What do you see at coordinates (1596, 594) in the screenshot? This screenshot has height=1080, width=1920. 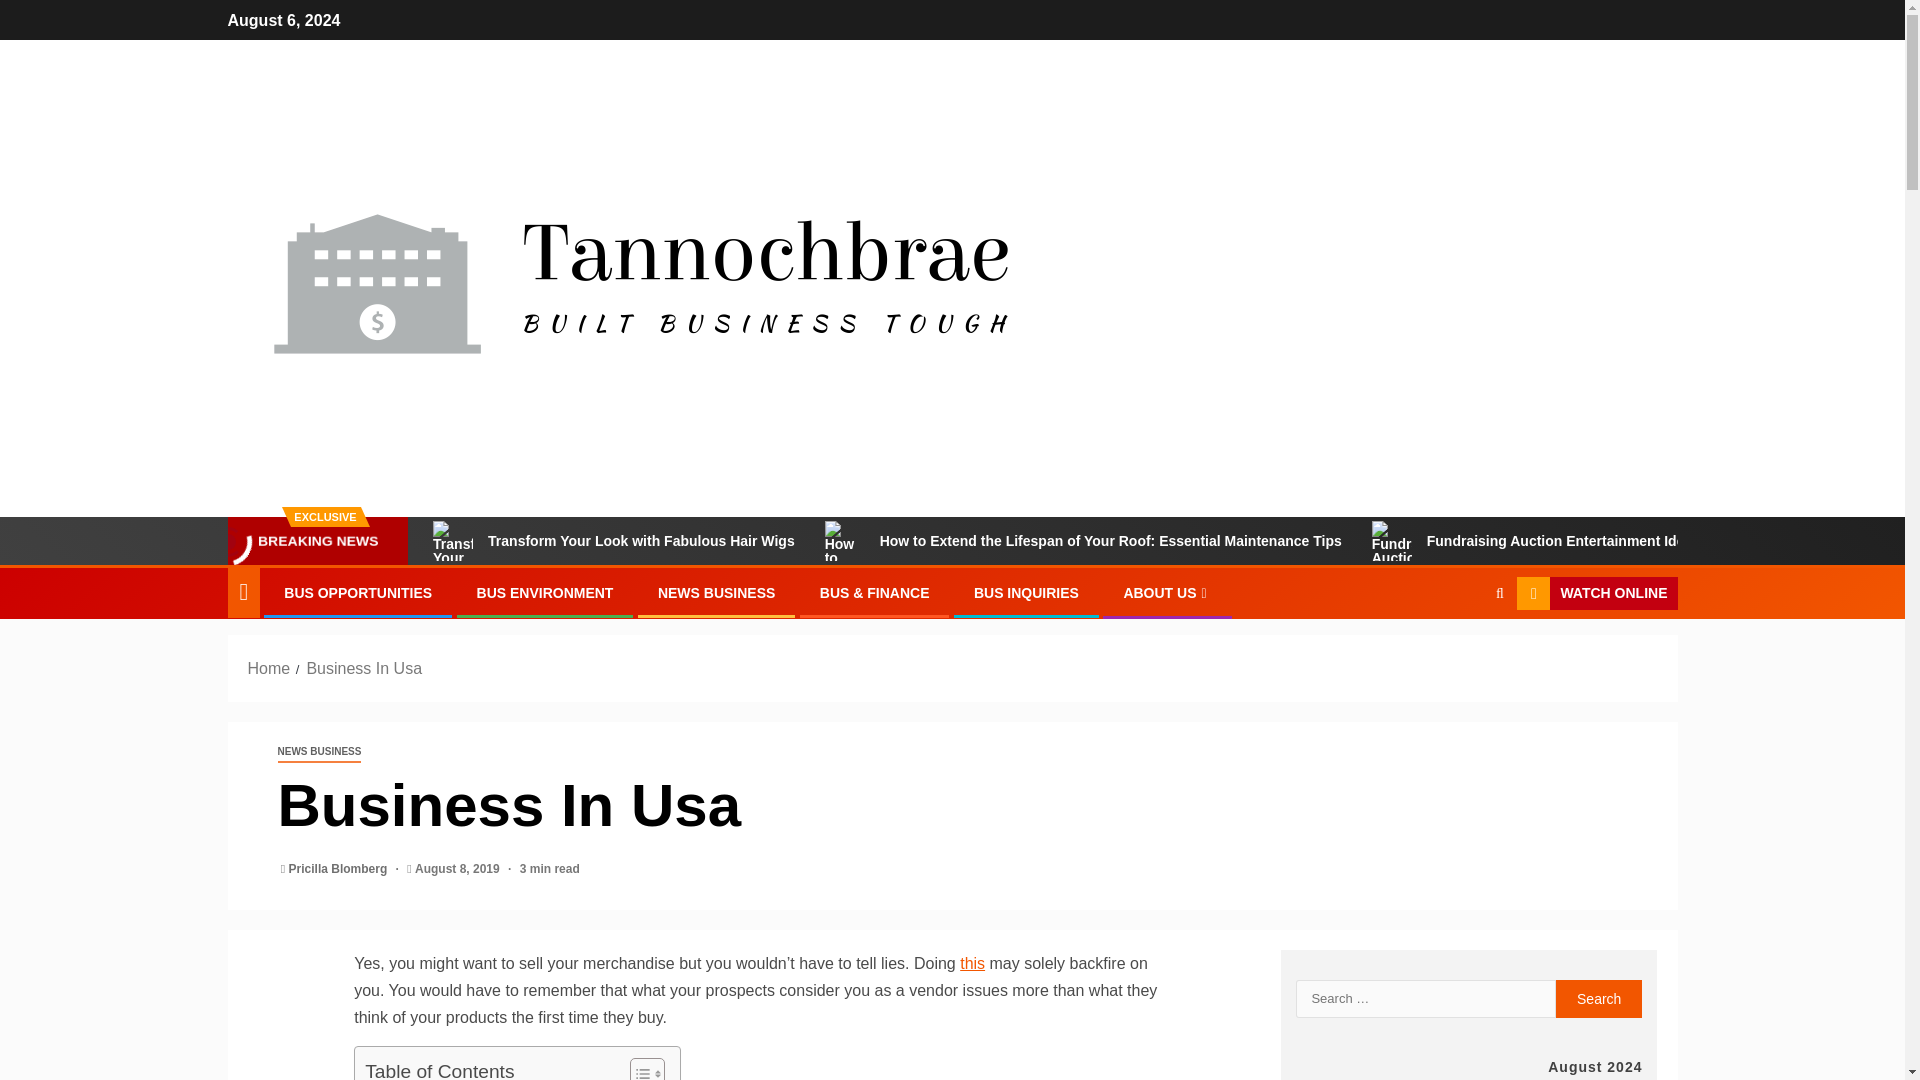 I see `WATCH ONLINE` at bounding box center [1596, 594].